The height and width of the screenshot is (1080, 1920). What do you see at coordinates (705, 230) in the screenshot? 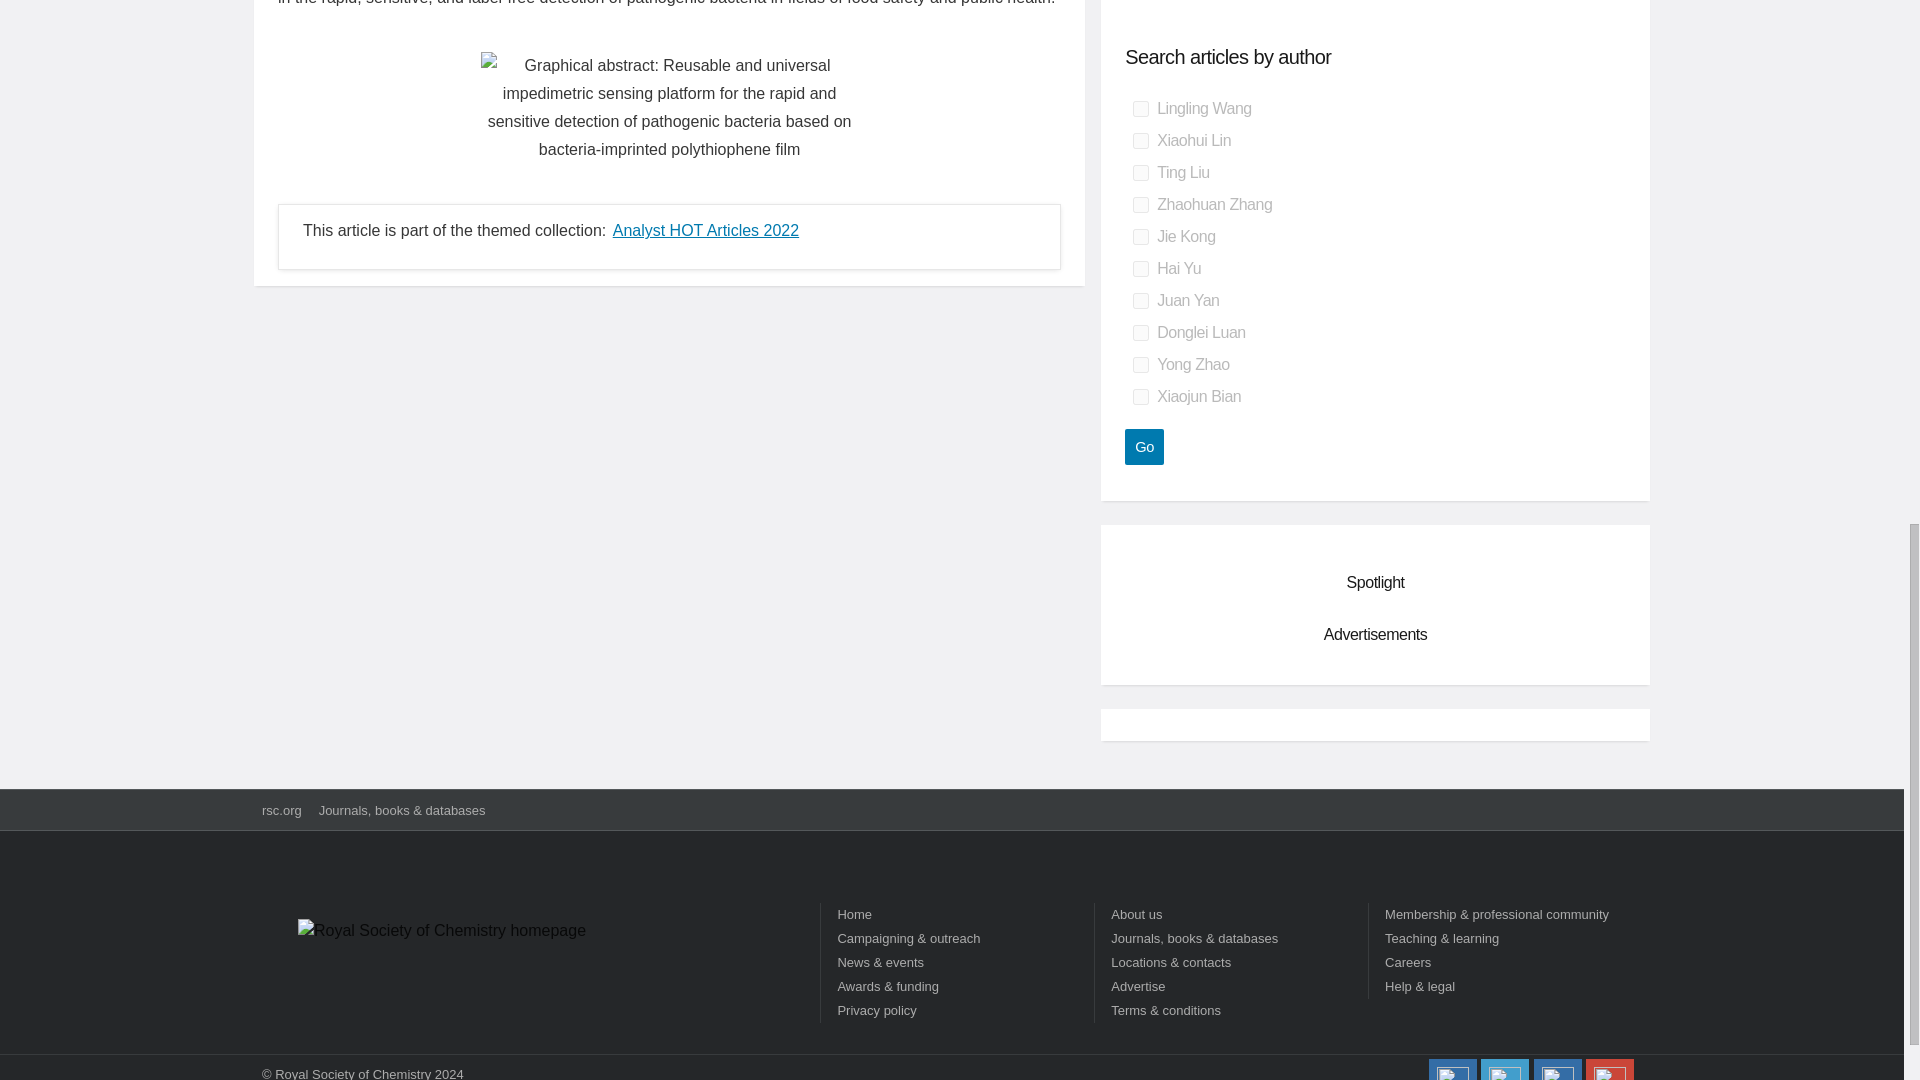
I see `Analyst HOT Articles 2022` at bounding box center [705, 230].